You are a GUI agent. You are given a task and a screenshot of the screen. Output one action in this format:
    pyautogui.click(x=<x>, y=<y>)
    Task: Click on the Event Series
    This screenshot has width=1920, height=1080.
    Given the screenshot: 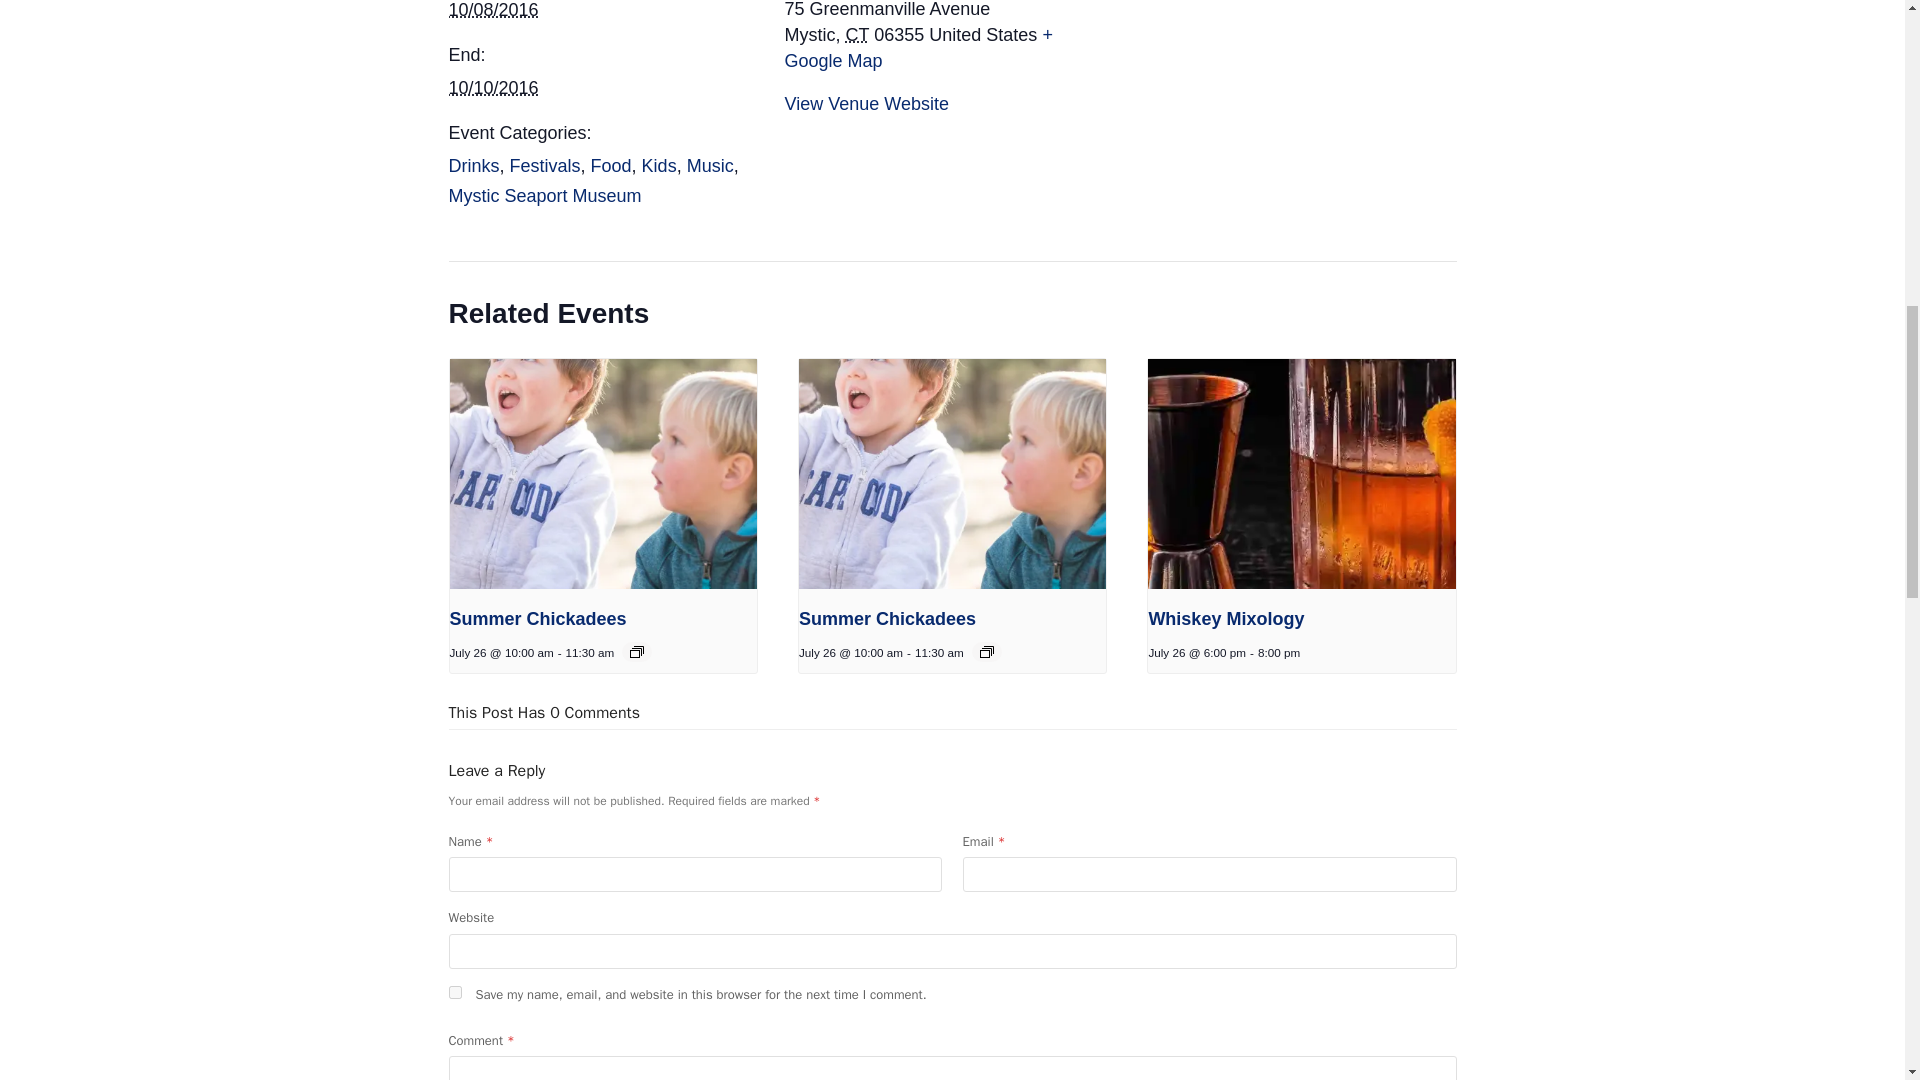 What is the action you would take?
    pyautogui.click(x=636, y=651)
    